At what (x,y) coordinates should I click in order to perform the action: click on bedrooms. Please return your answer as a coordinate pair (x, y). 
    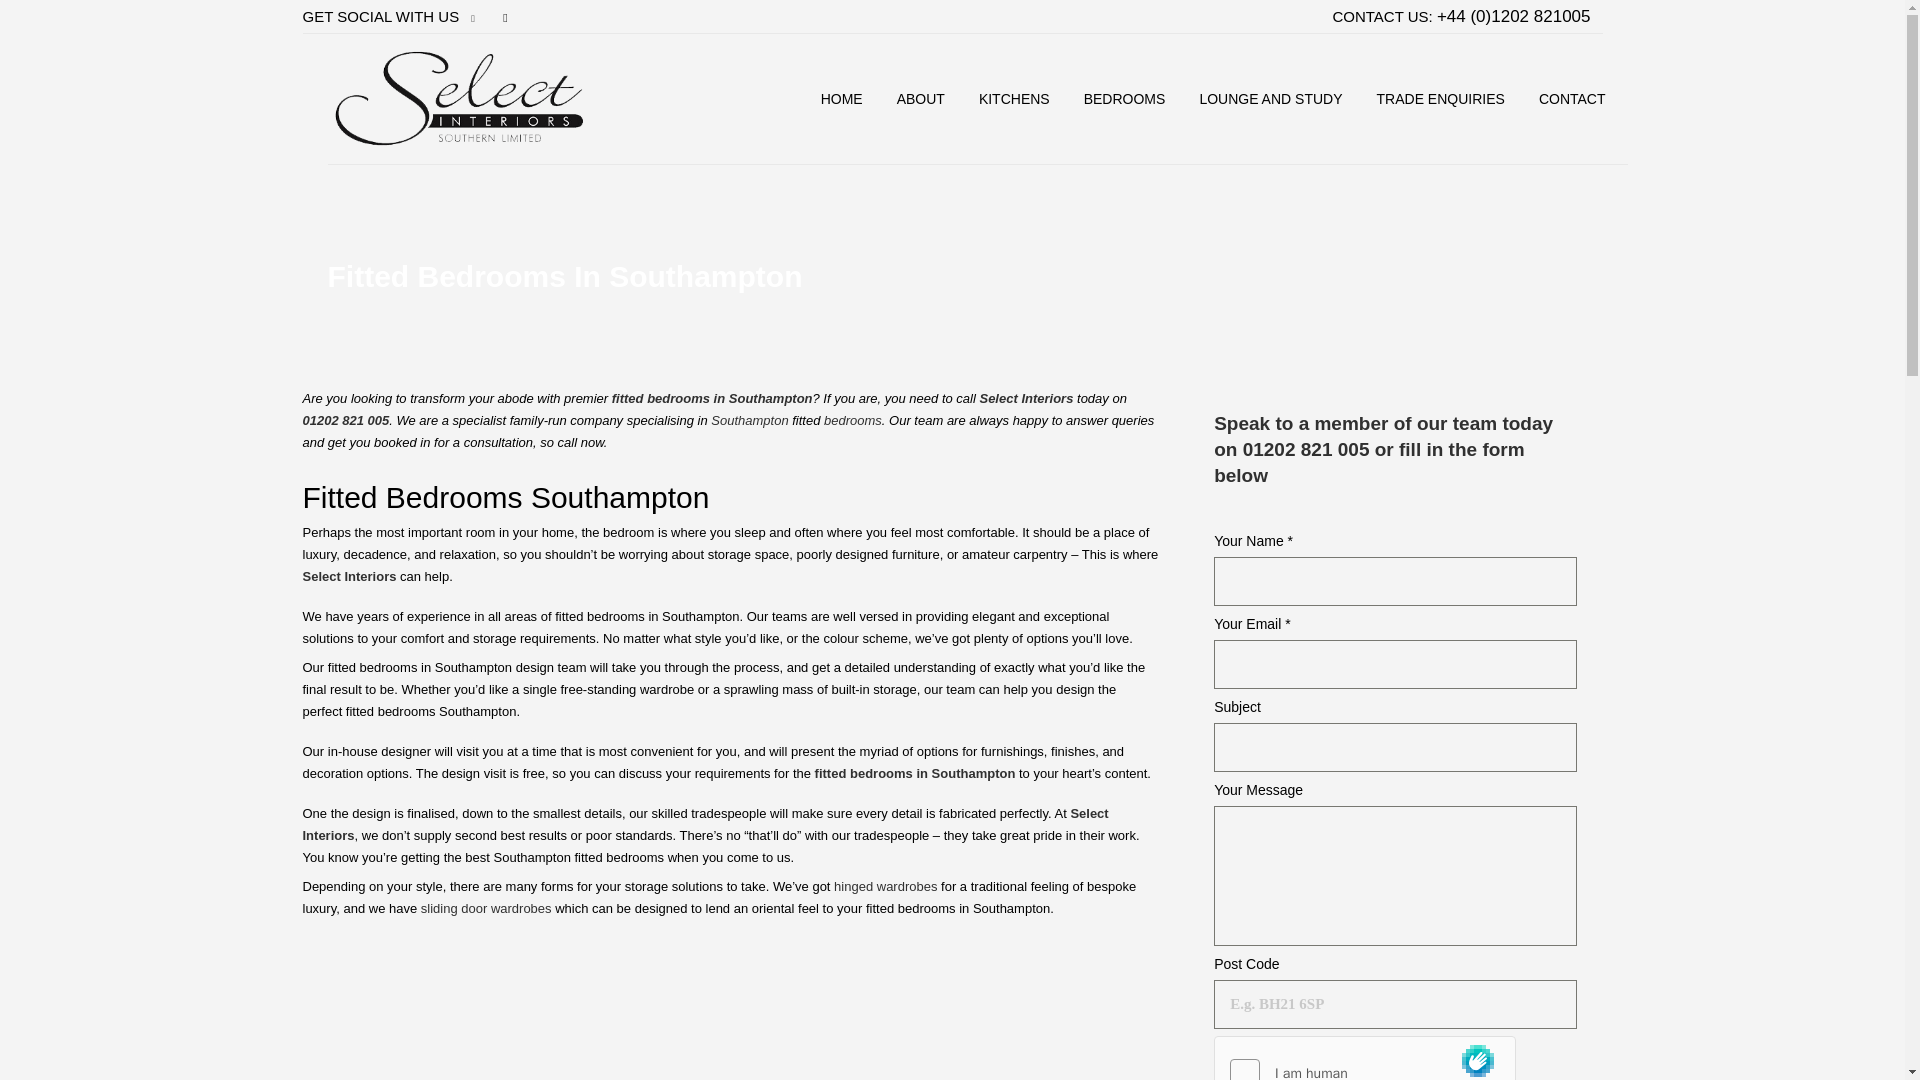
    Looking at the image, I should click on (852, 418).